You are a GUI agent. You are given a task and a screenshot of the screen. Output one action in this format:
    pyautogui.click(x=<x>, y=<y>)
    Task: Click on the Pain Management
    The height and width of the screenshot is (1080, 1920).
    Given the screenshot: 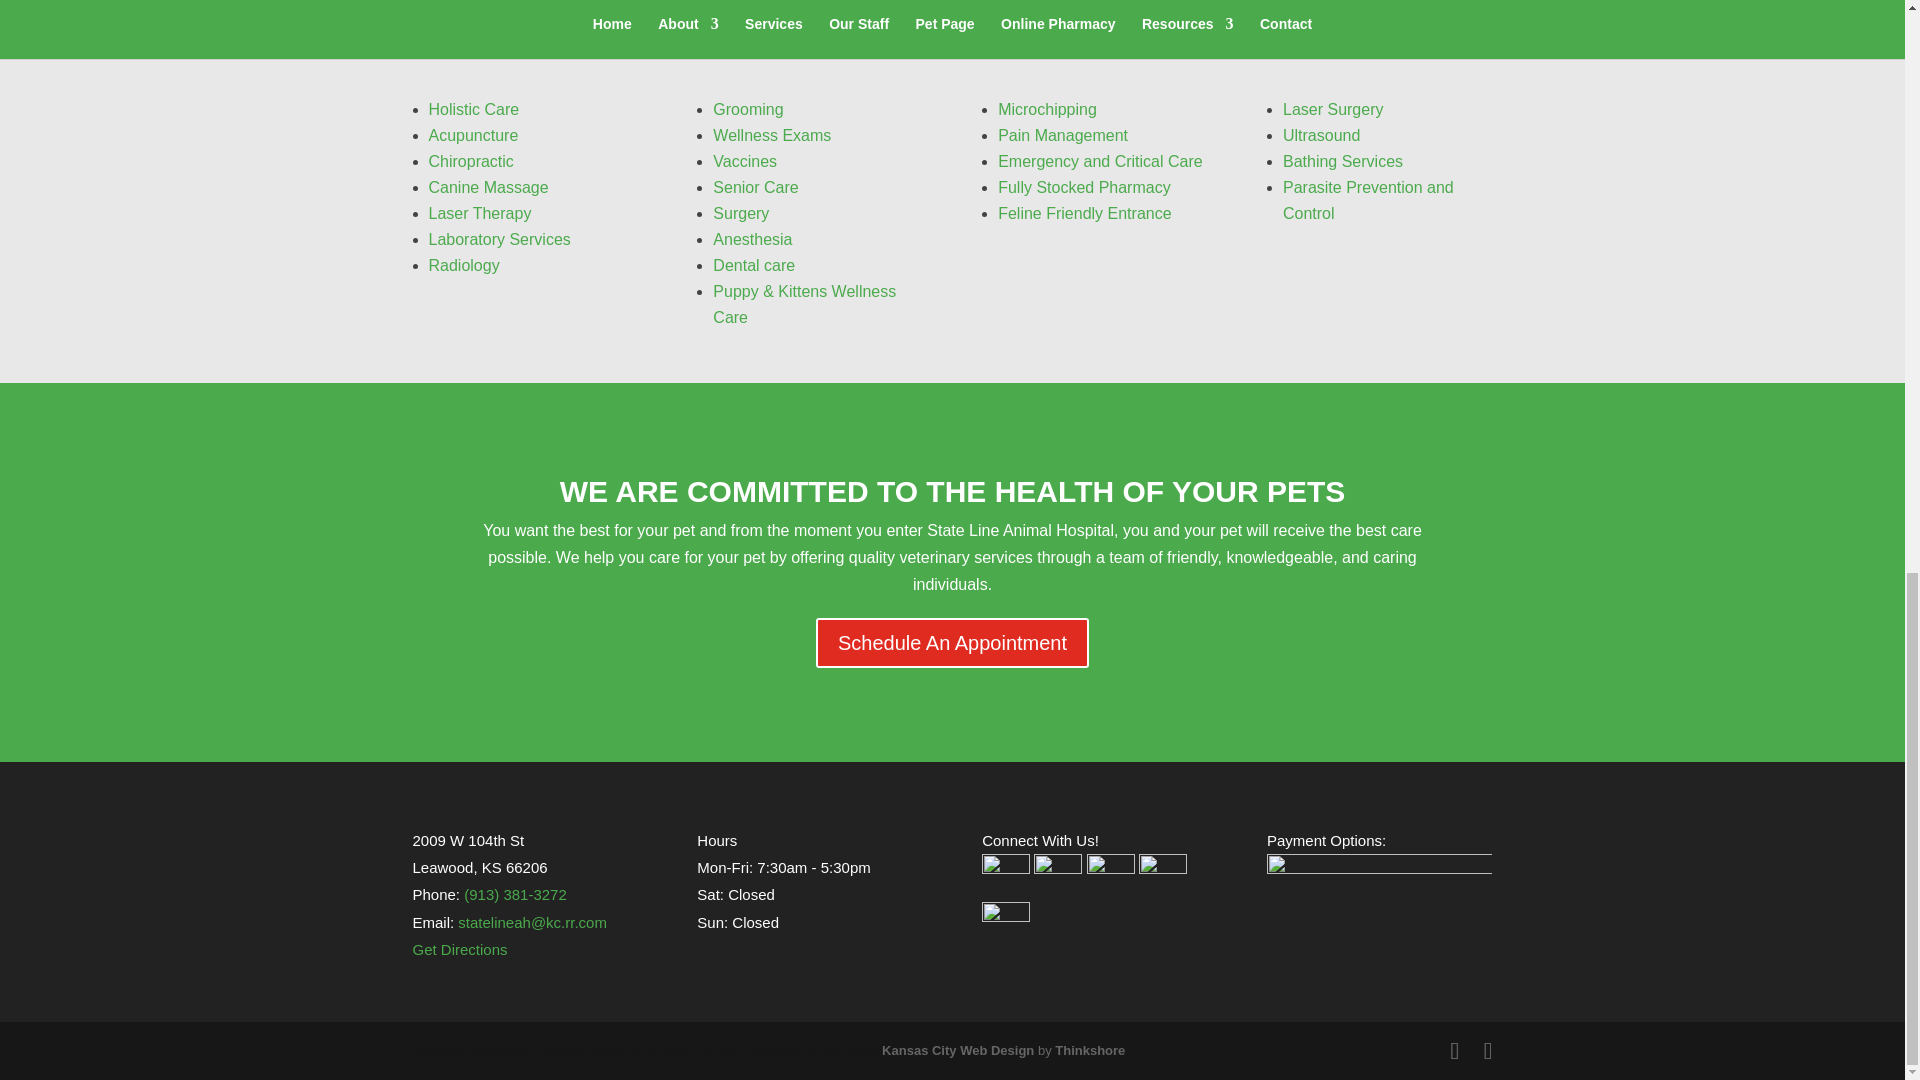 What is the action you would take?
    pyautogui.click(x=1063, y=135)
    